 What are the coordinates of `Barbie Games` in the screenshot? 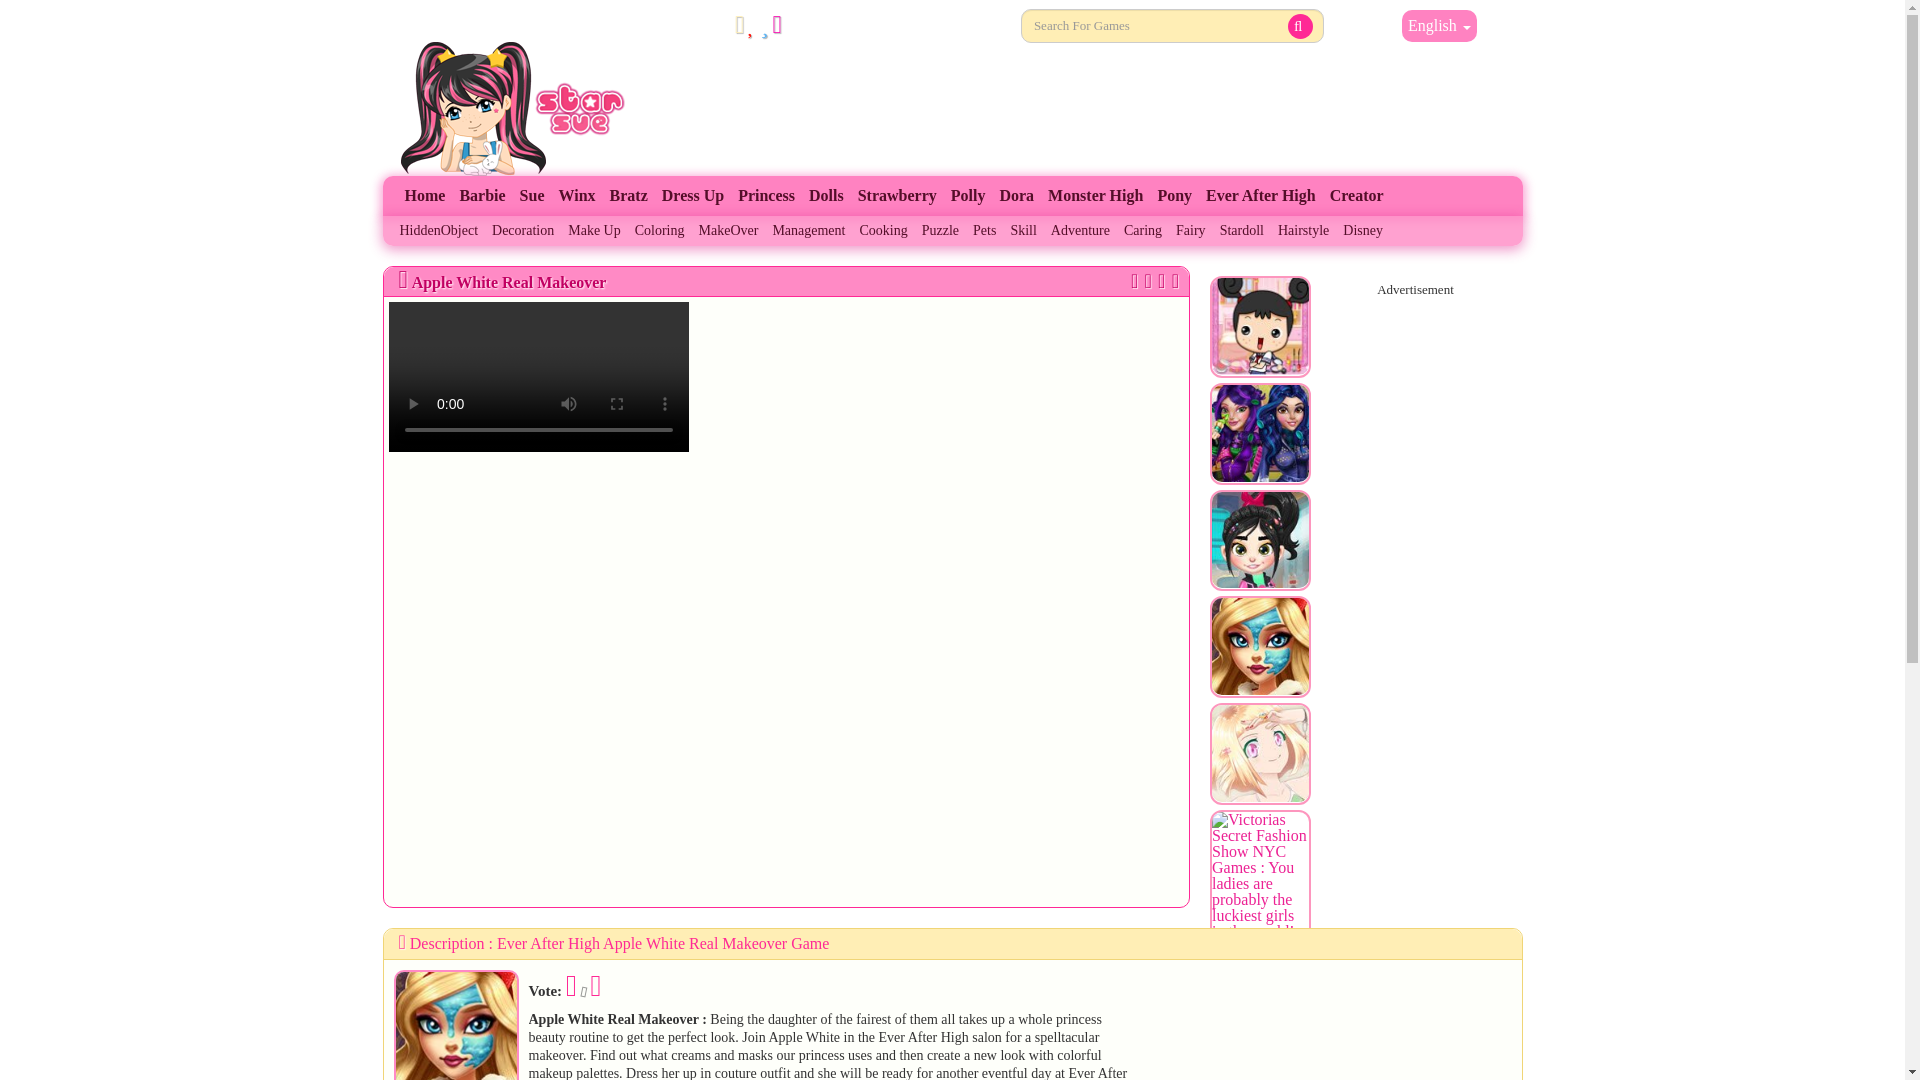 It's located at (482, 196).